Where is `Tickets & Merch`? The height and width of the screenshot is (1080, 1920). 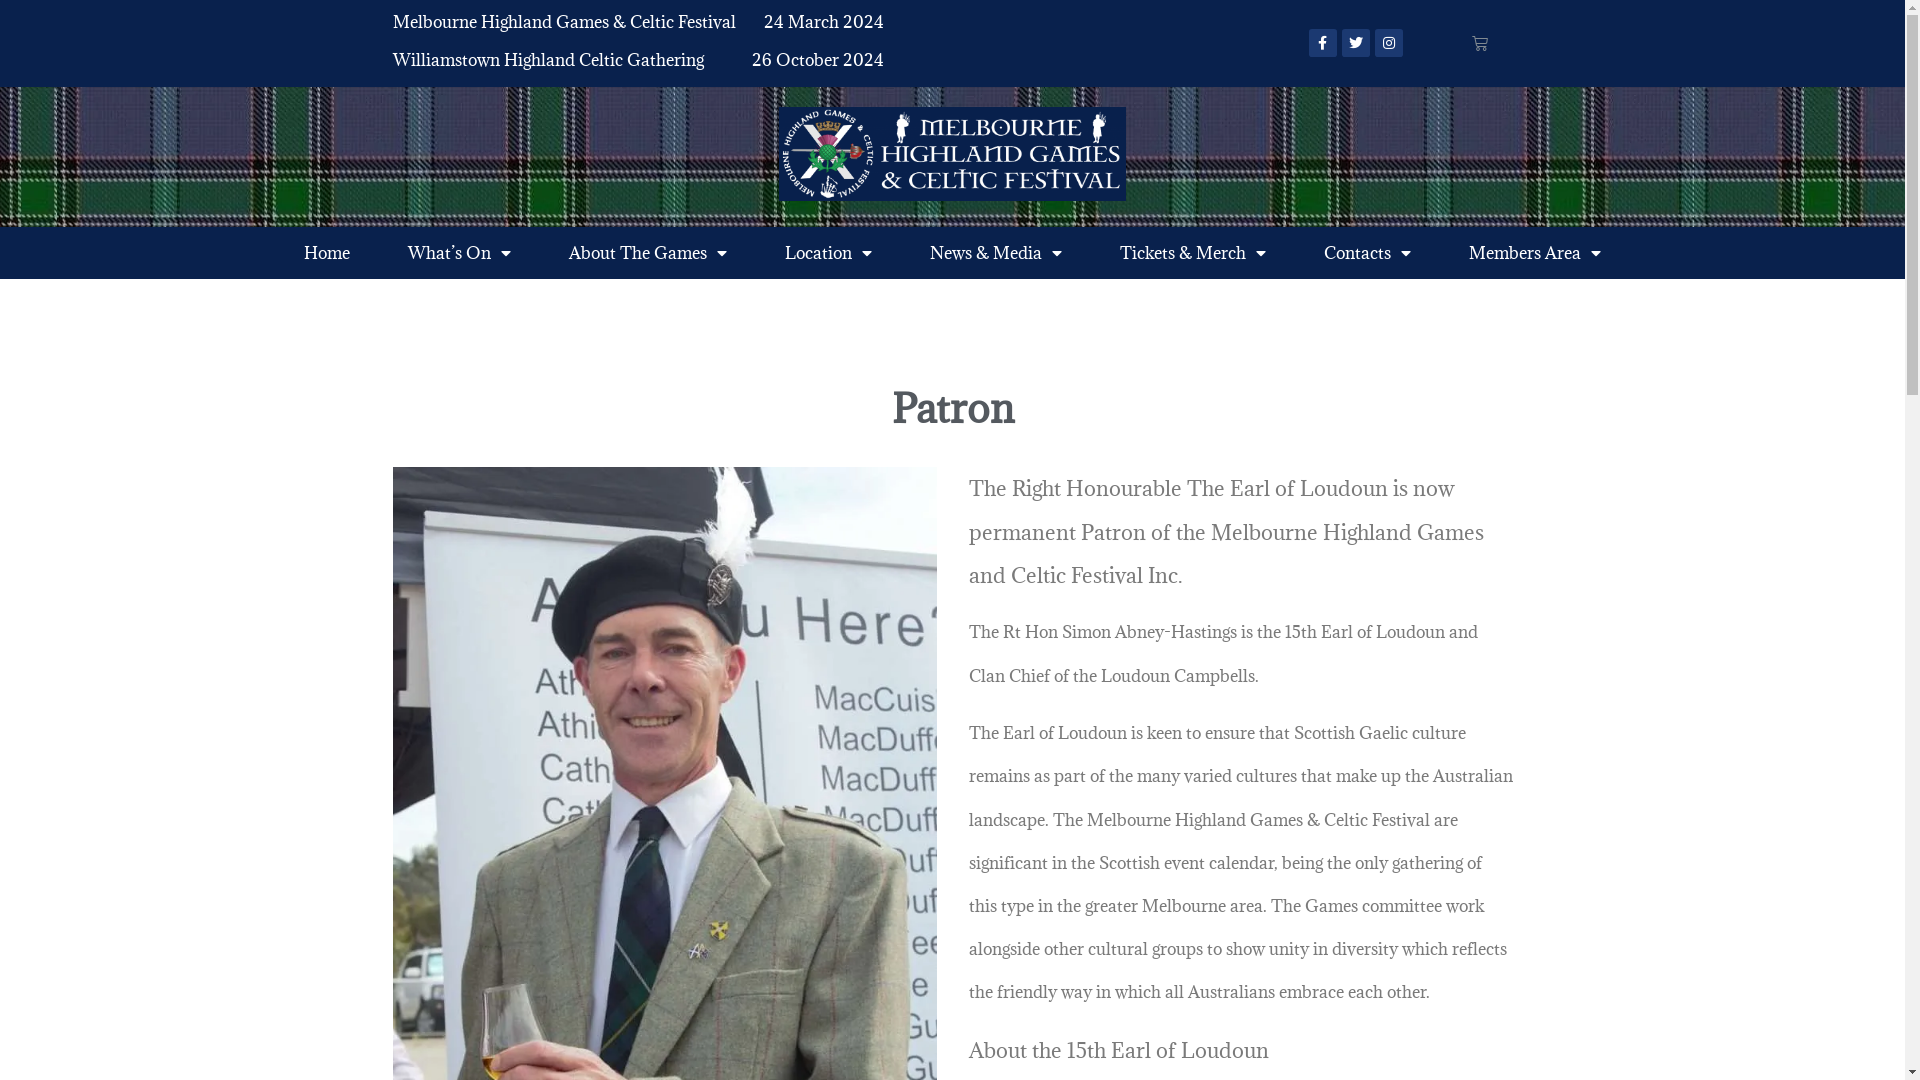
Tickets & Merch is located at coordinates (1193, 253).